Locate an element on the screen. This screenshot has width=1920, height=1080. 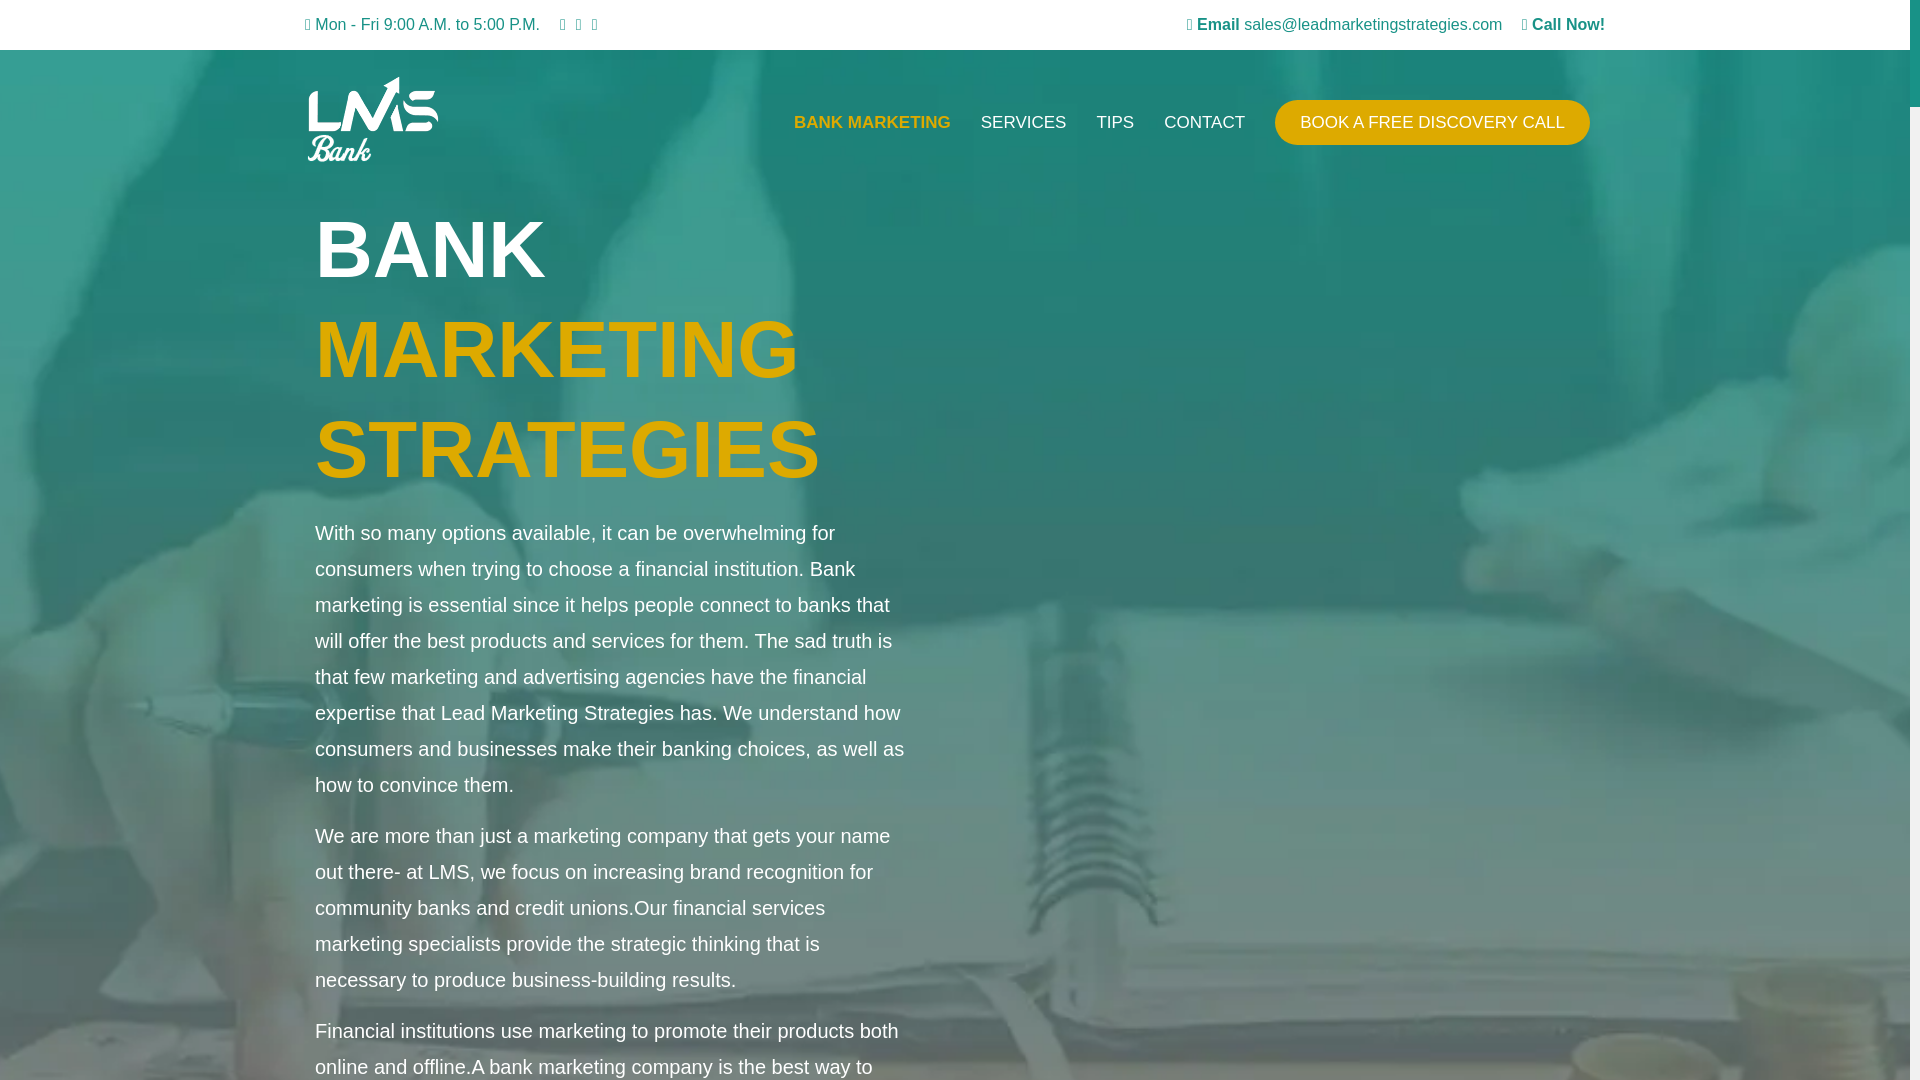
CONTACT is located at coordinates (1204, 122).